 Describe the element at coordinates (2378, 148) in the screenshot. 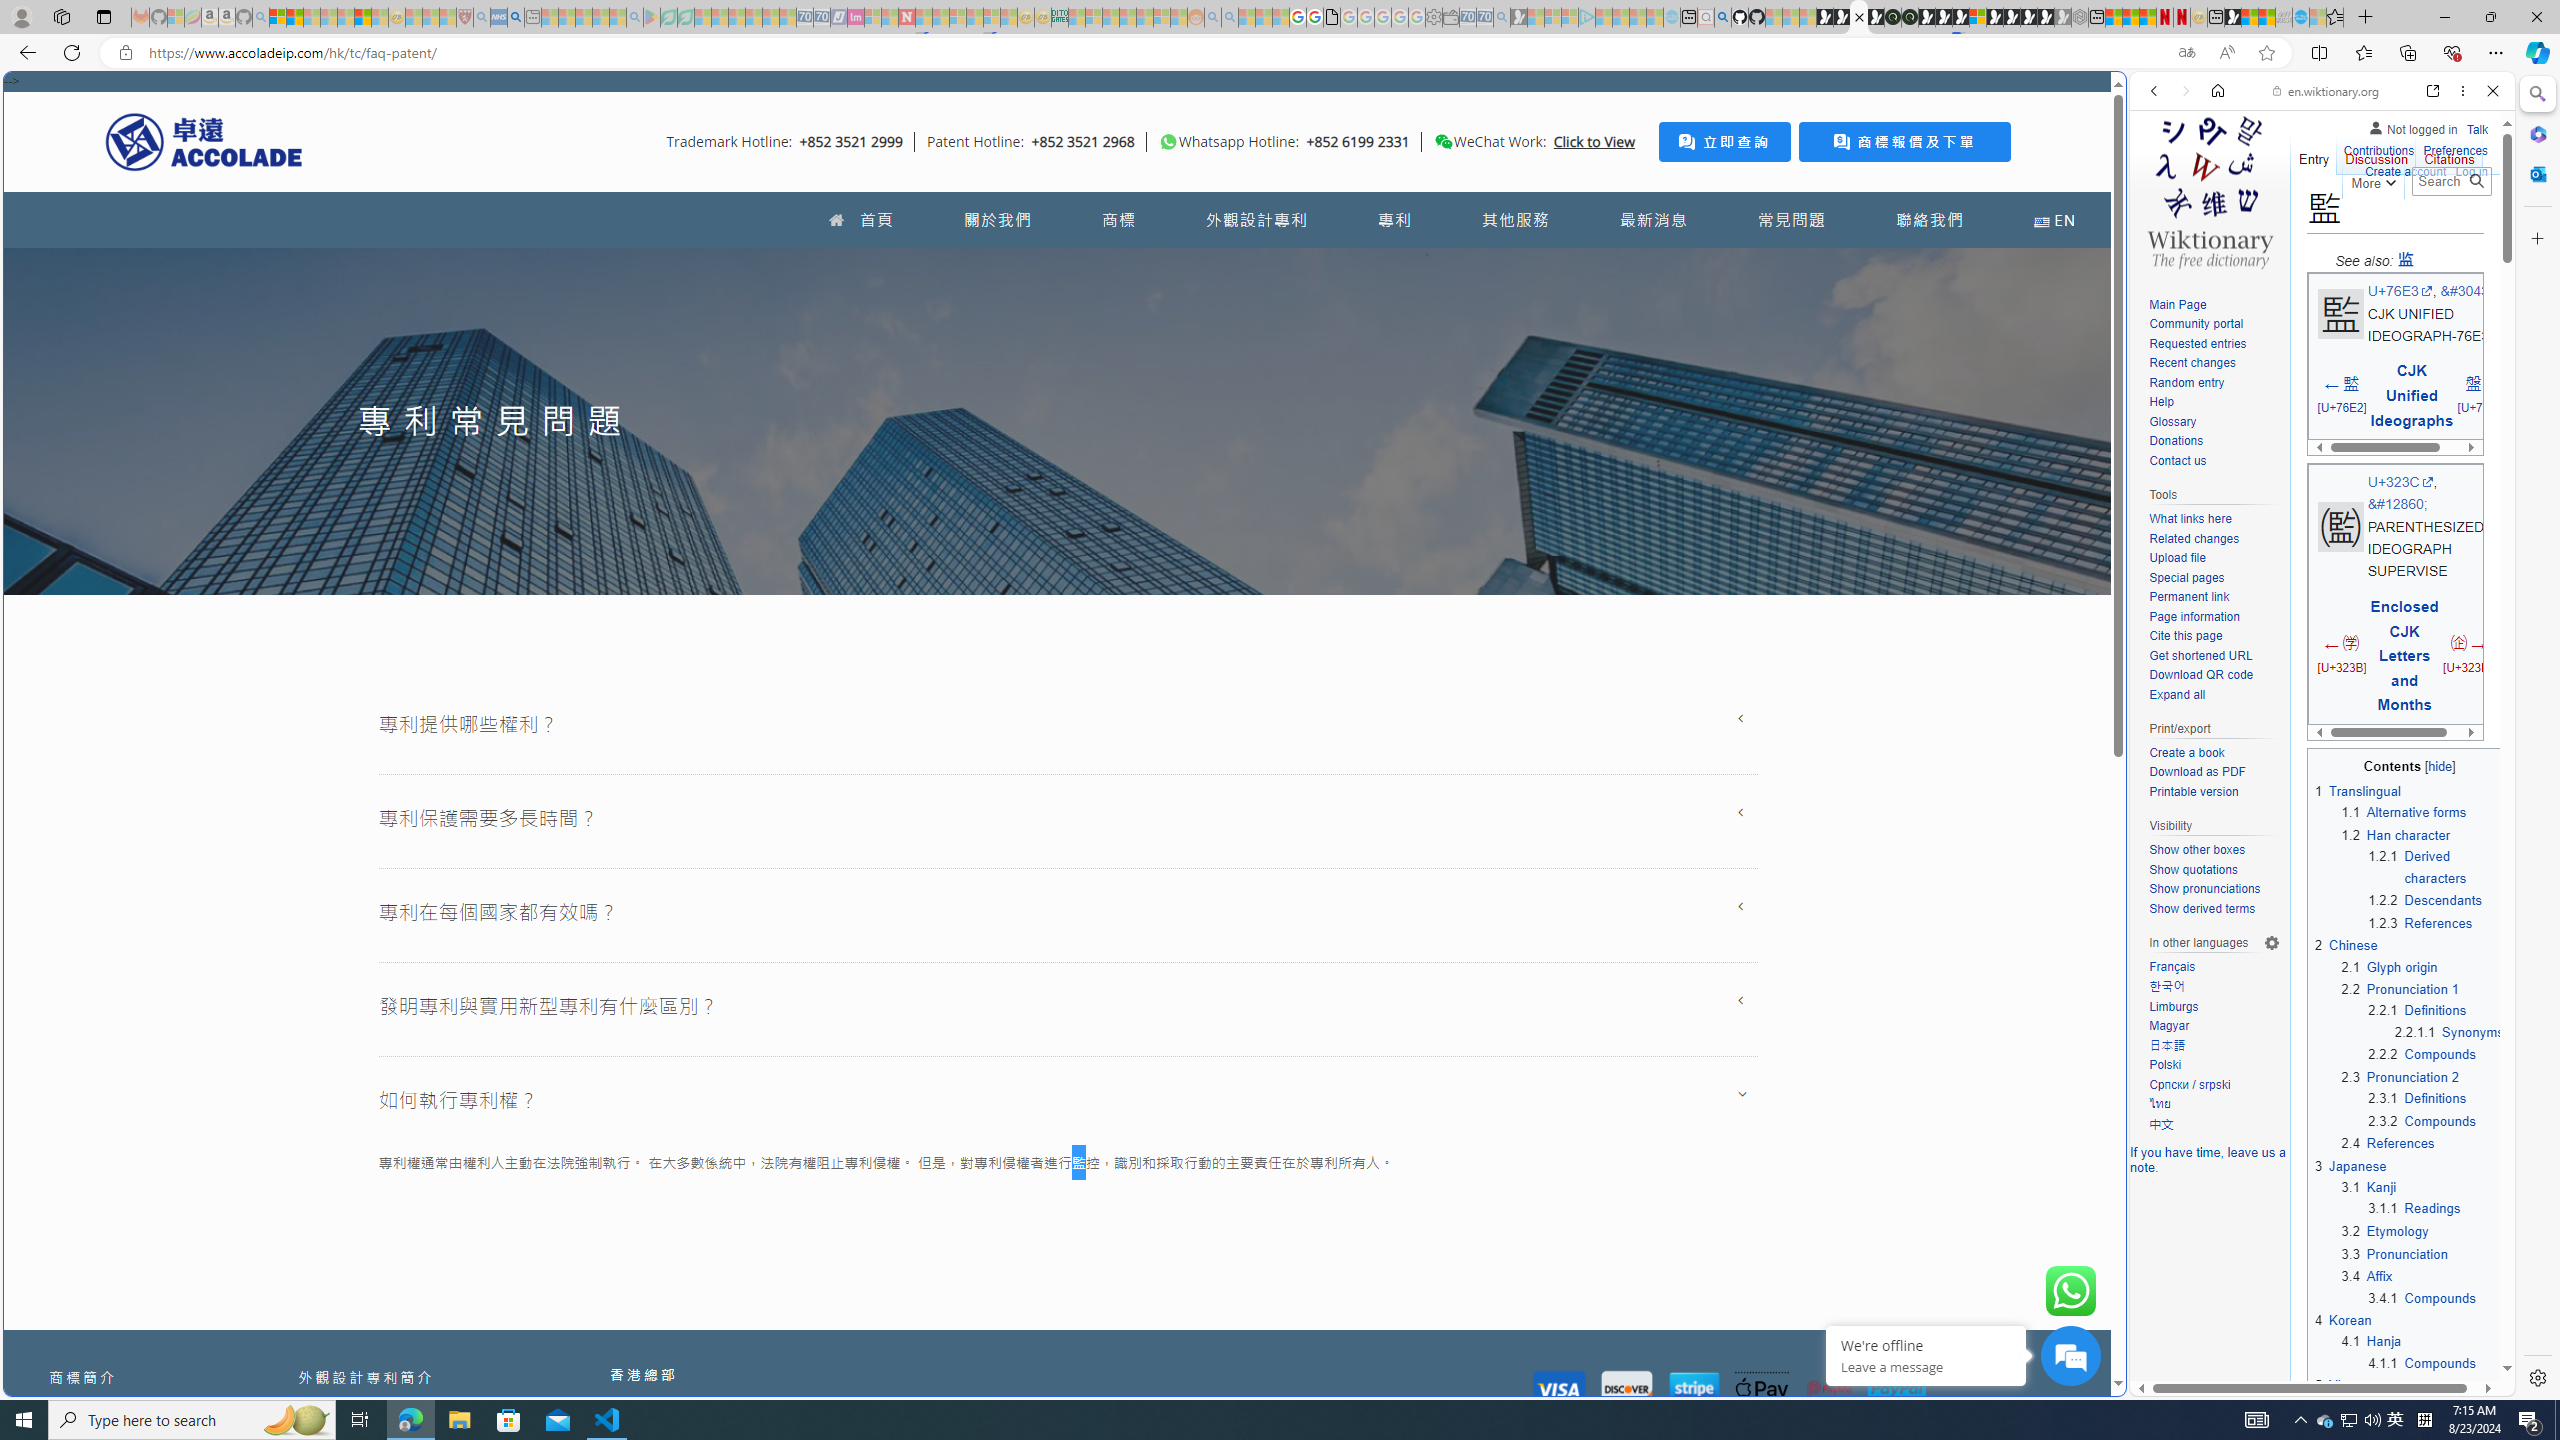

I see `Contributions` at that location.